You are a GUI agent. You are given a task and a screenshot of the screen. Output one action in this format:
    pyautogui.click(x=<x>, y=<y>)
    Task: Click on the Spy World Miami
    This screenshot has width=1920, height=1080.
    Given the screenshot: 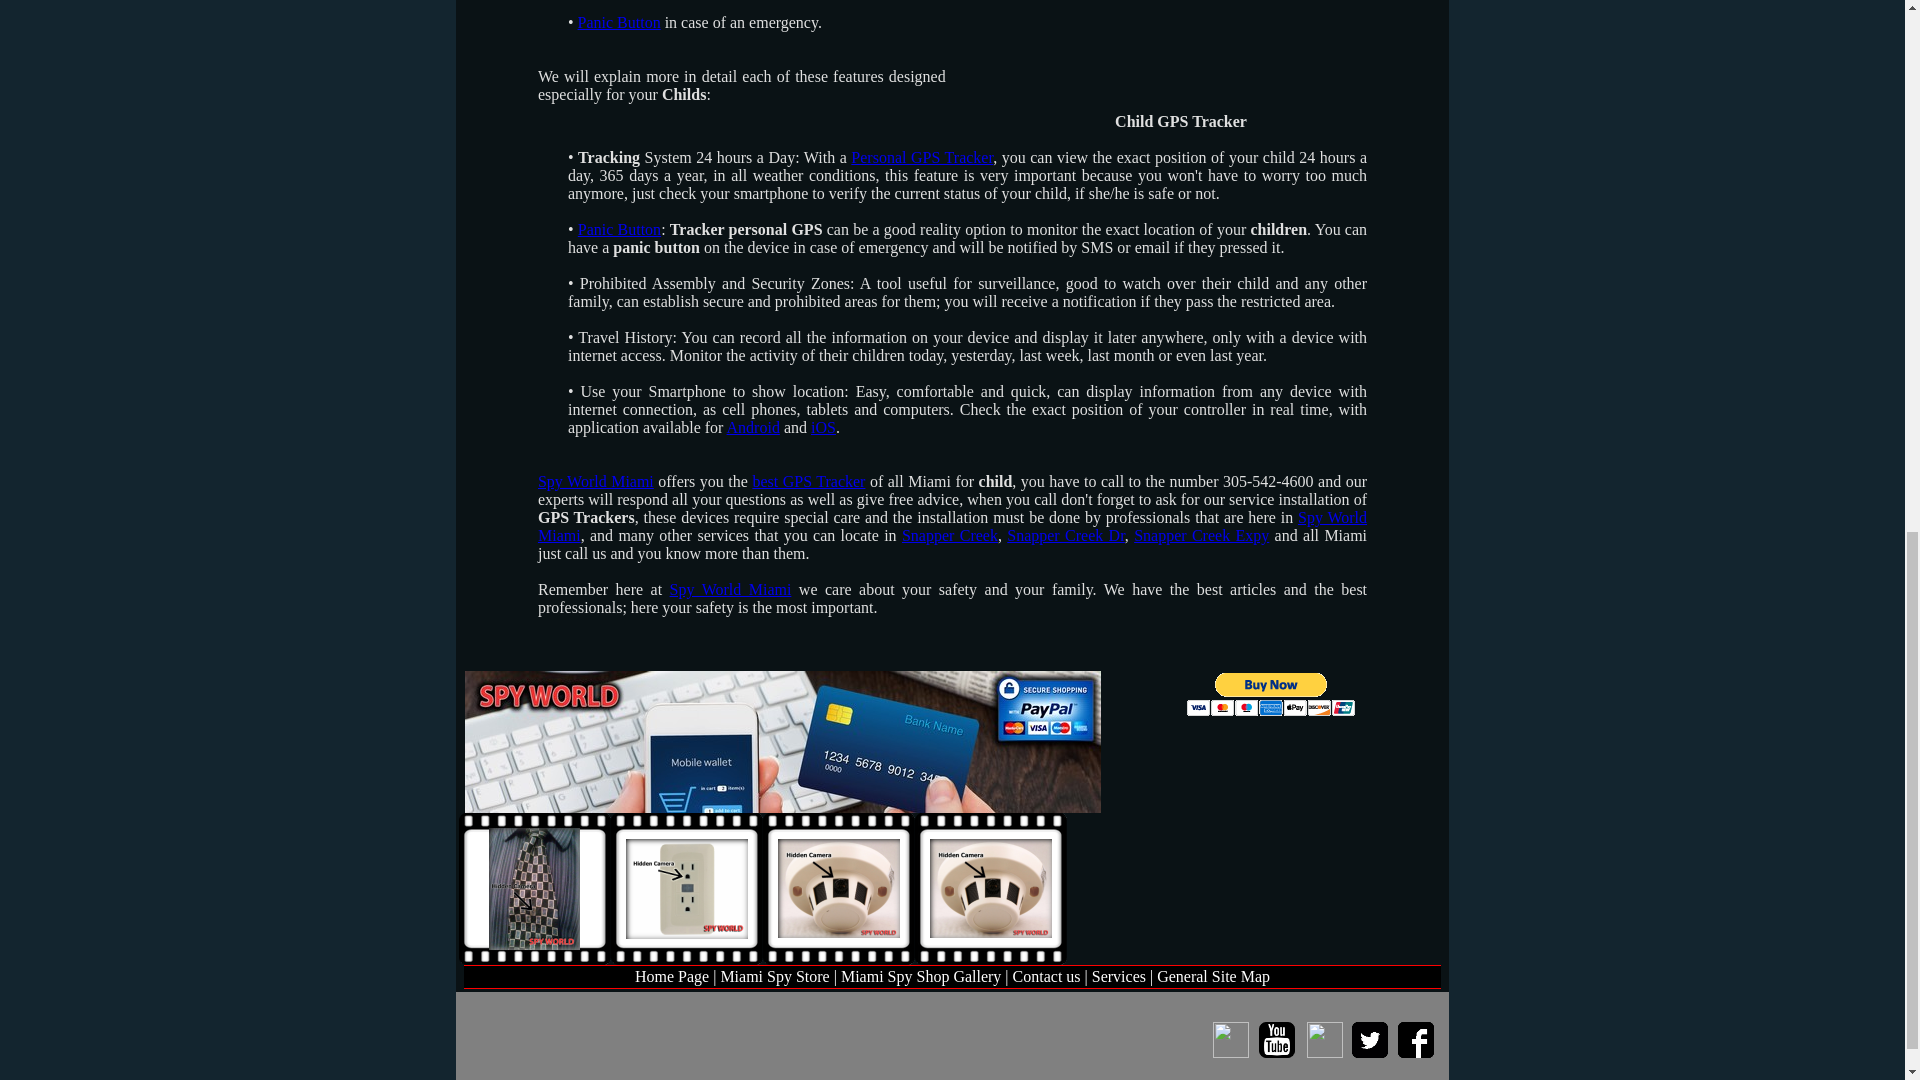 What is the action you would take?
    pyautogui.click(x=730, y=590)
    